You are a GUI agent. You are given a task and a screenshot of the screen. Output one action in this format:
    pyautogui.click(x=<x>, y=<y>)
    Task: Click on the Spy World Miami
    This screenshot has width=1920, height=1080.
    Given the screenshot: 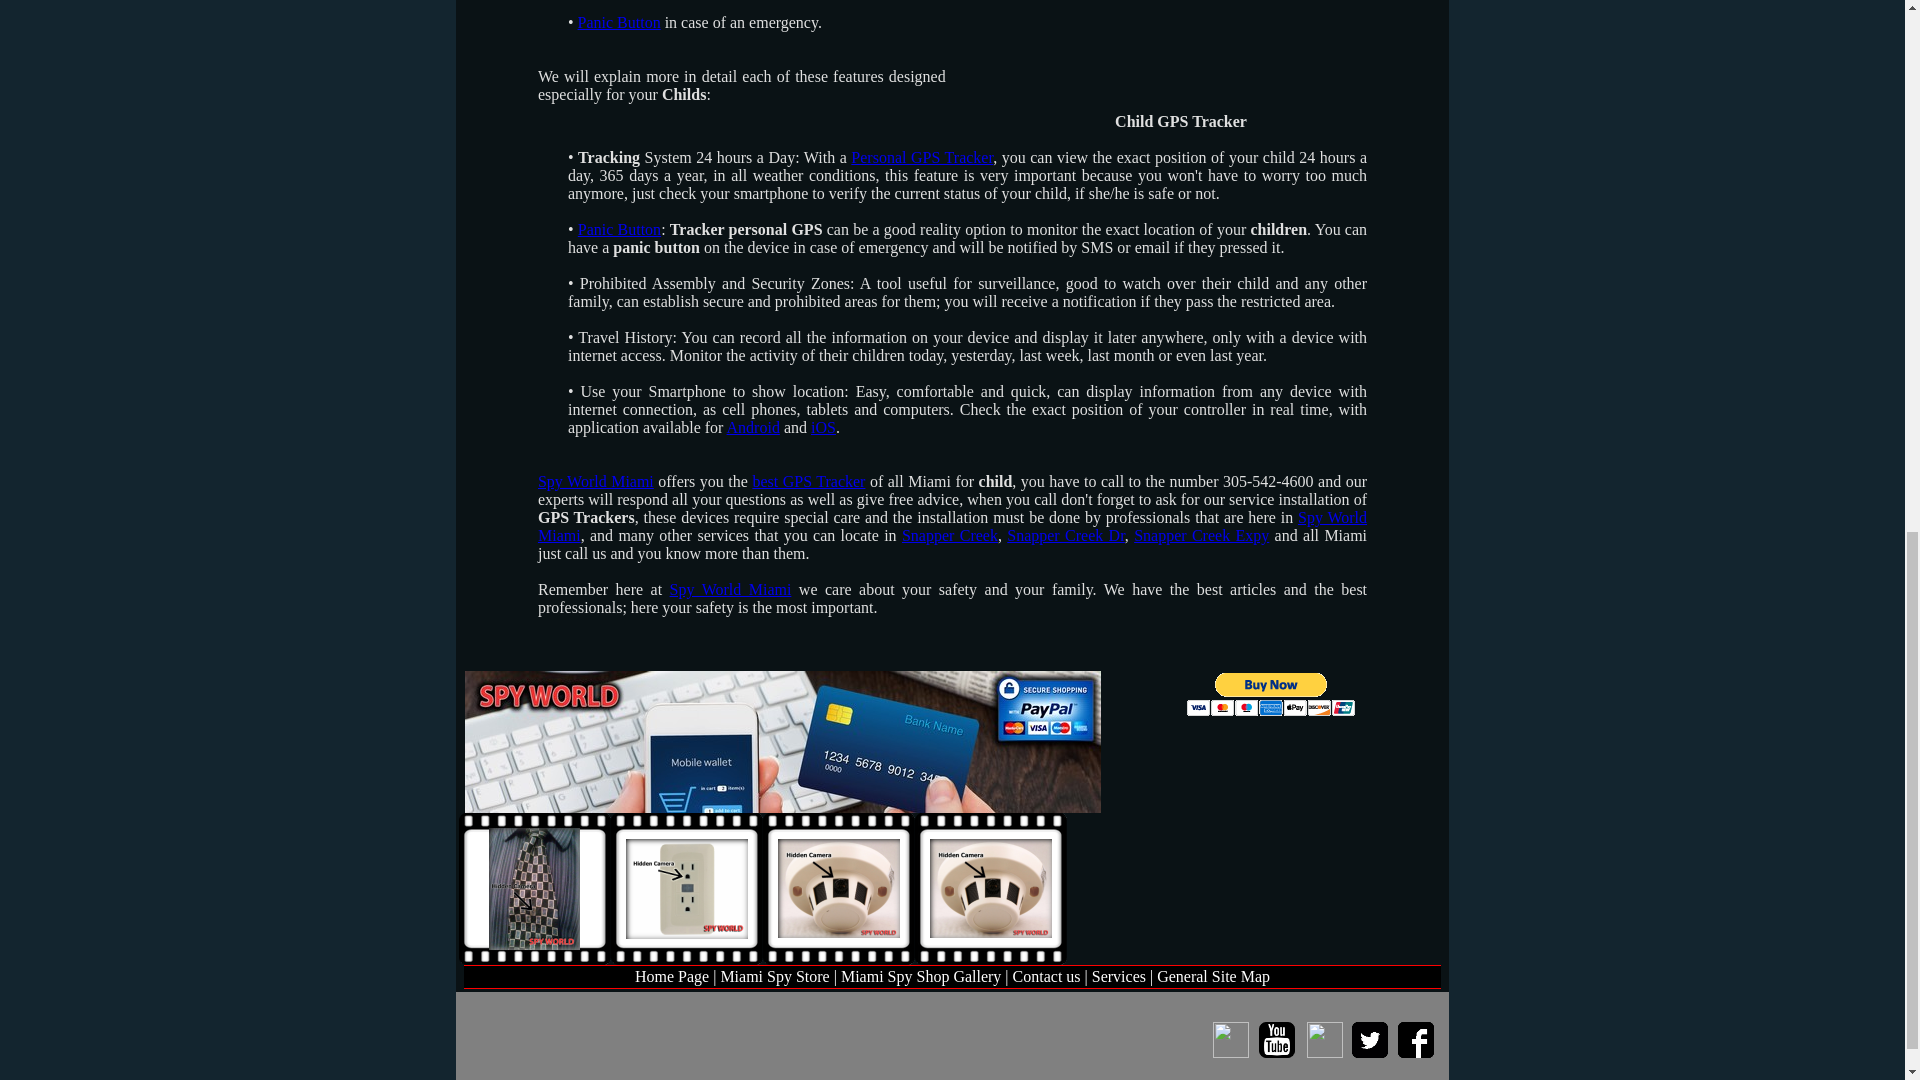 What is the action you would take?
    pyautogui.click(x=730, y=590)
    